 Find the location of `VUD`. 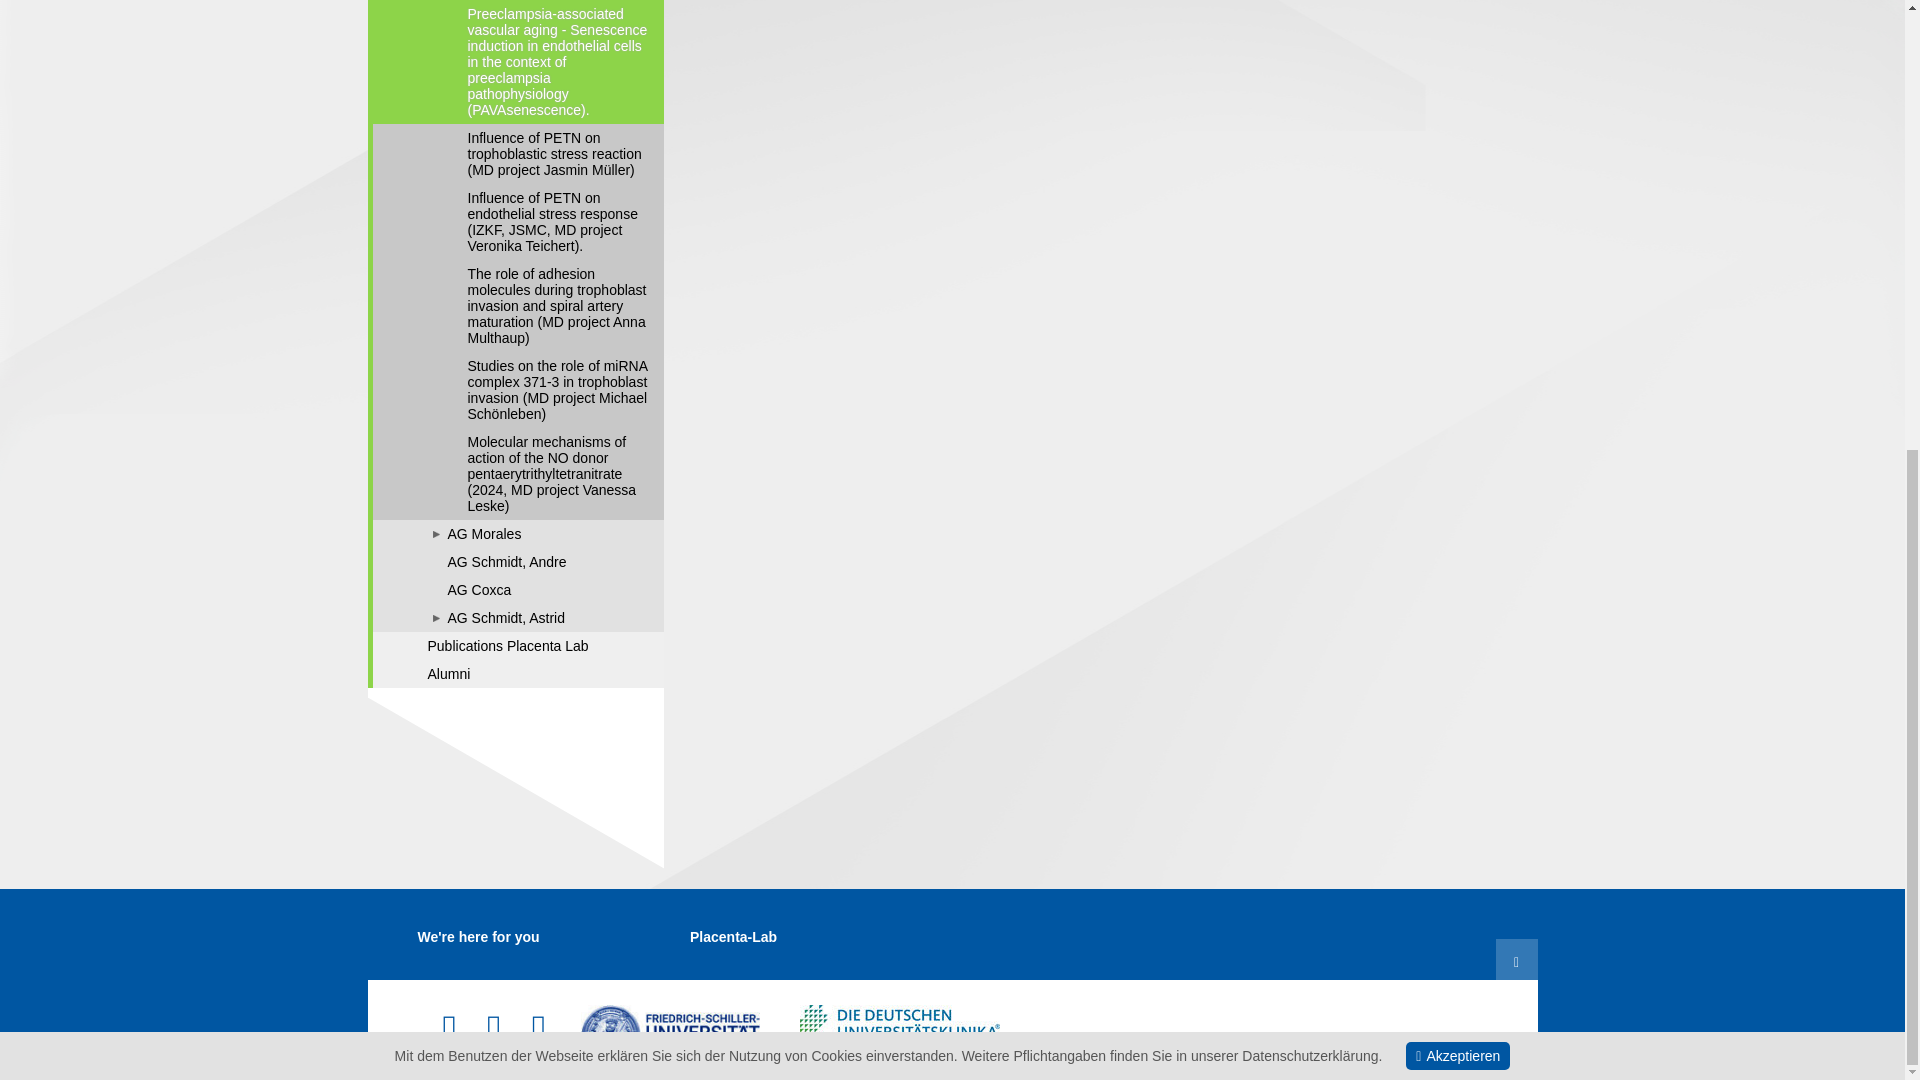

VUD is located at coordinates (899, 1029).